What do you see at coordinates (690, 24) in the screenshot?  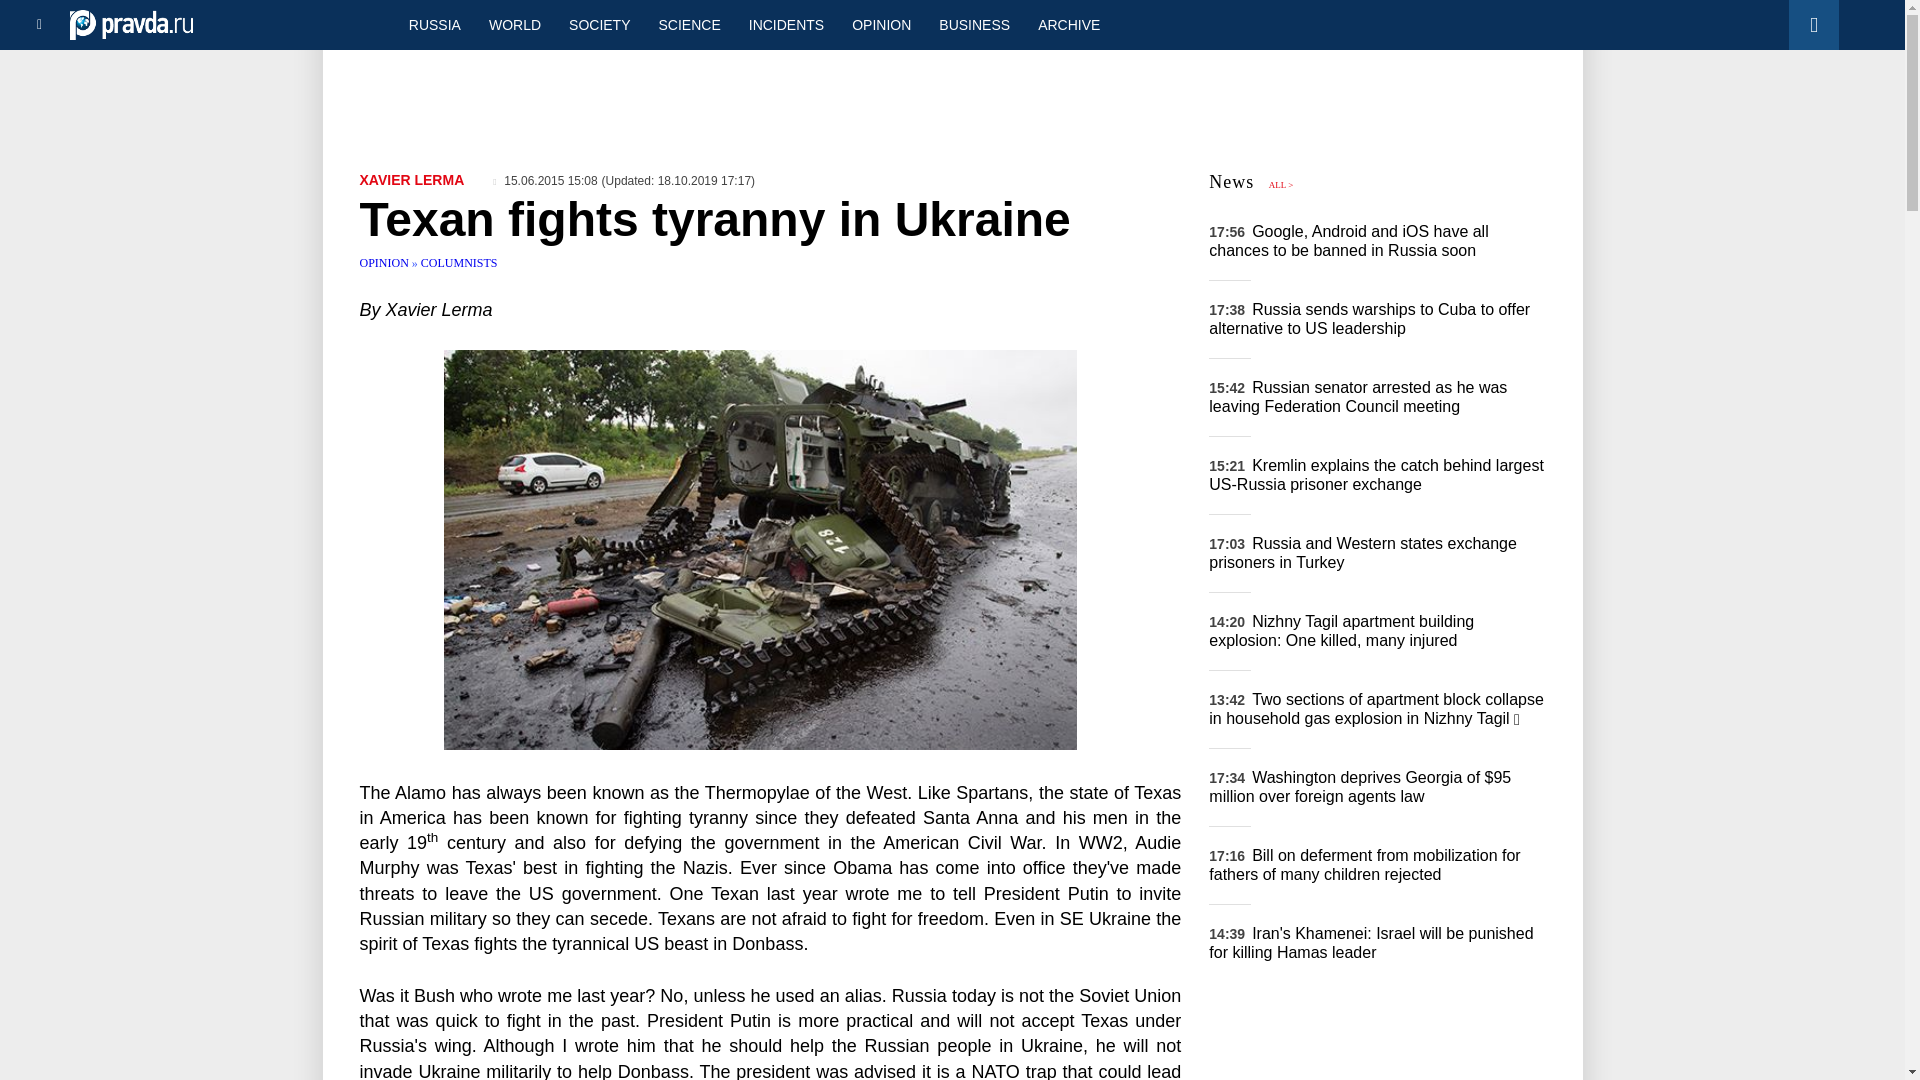 I see `SCIENCE` at bounding box center [690, 24].